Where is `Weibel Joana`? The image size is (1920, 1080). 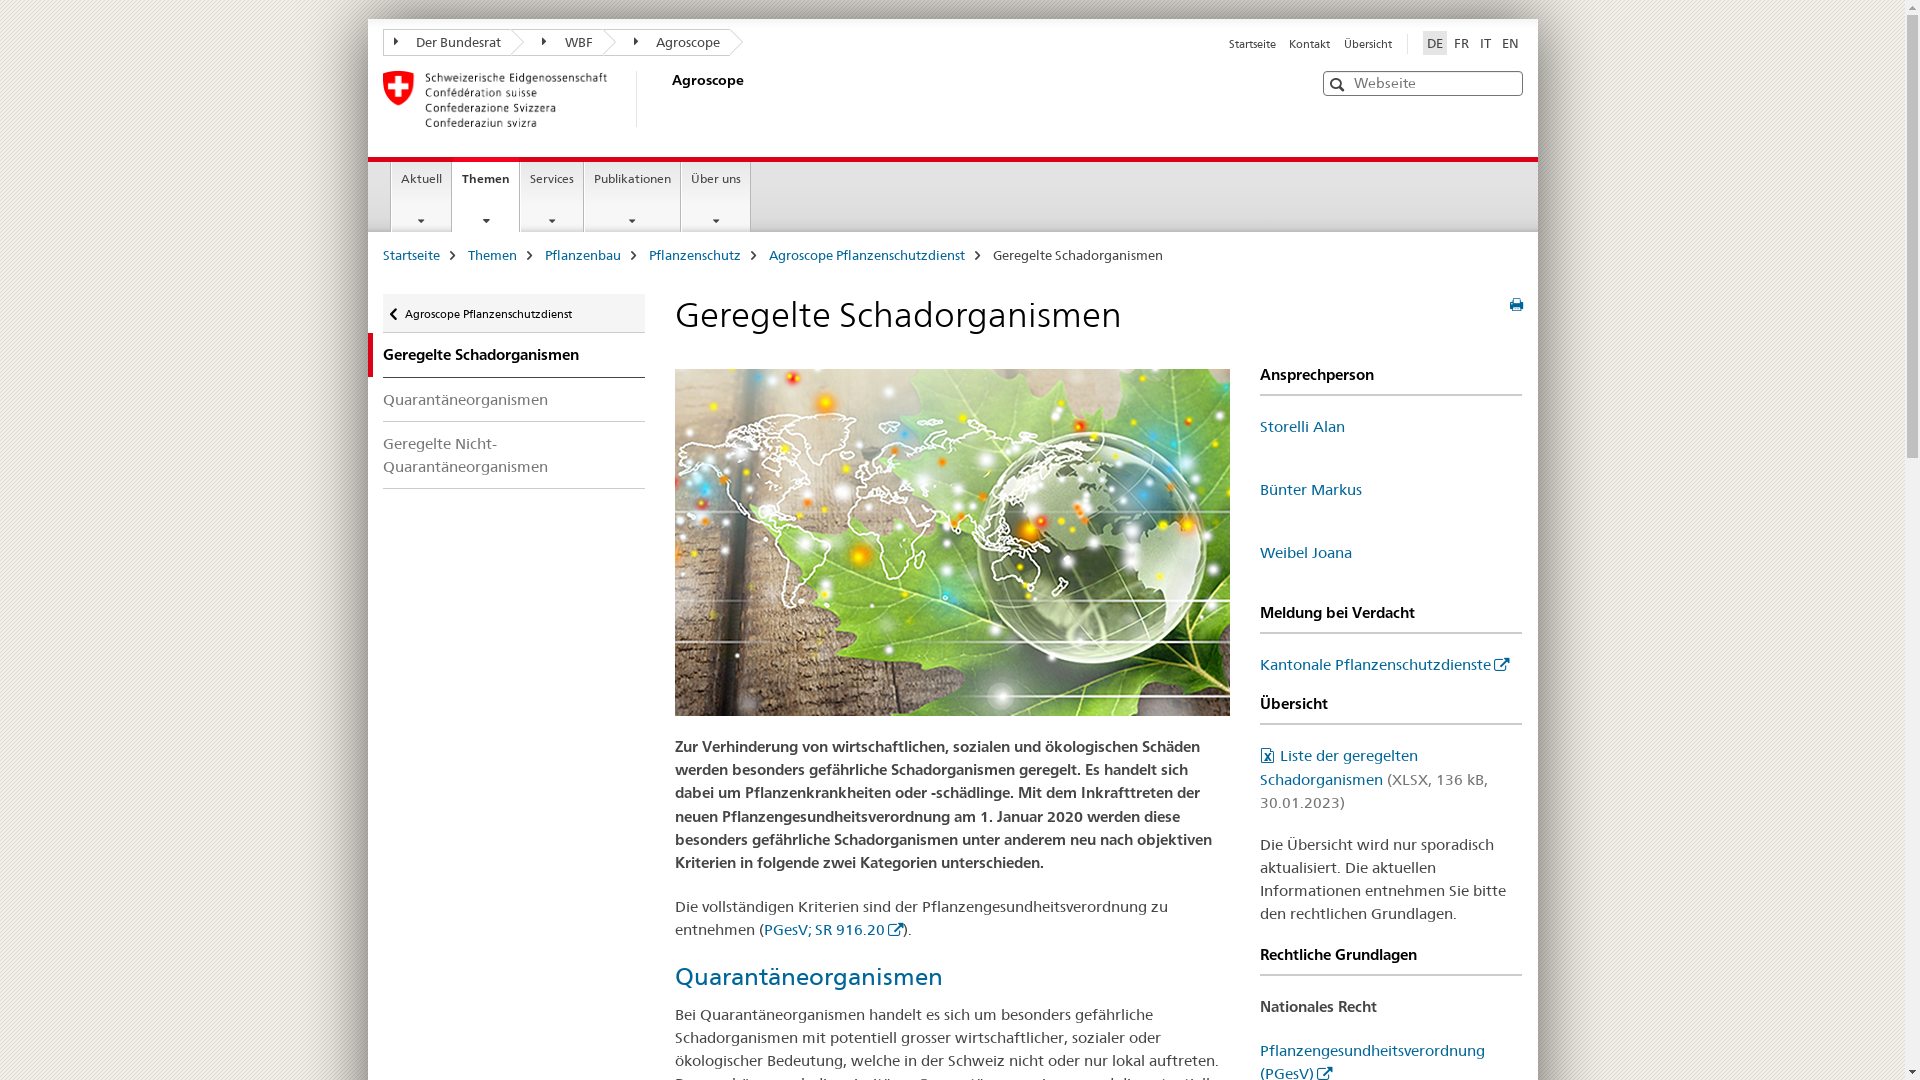
Weibel Joana is located at coordinates (1306, 552).